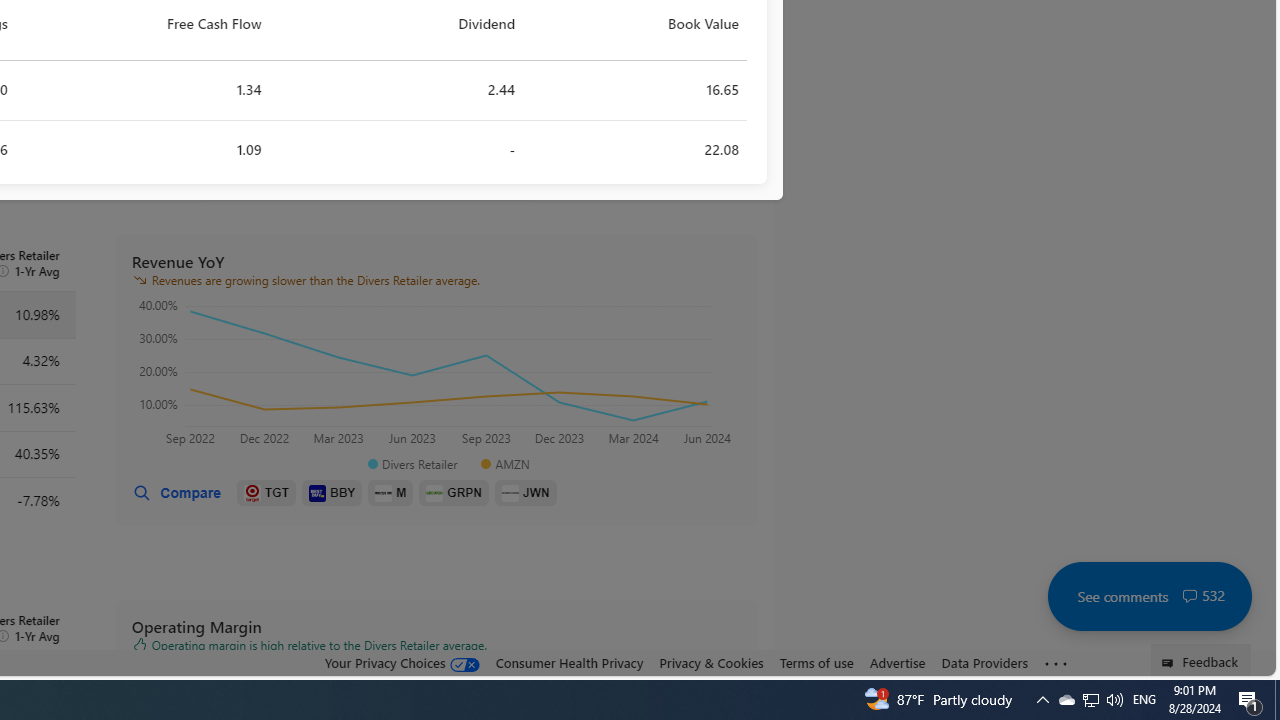  What do you see at coordinates (402, 663) in the screenshot?
I see `Your Privacy Choices` at bounding box center [402, 663].